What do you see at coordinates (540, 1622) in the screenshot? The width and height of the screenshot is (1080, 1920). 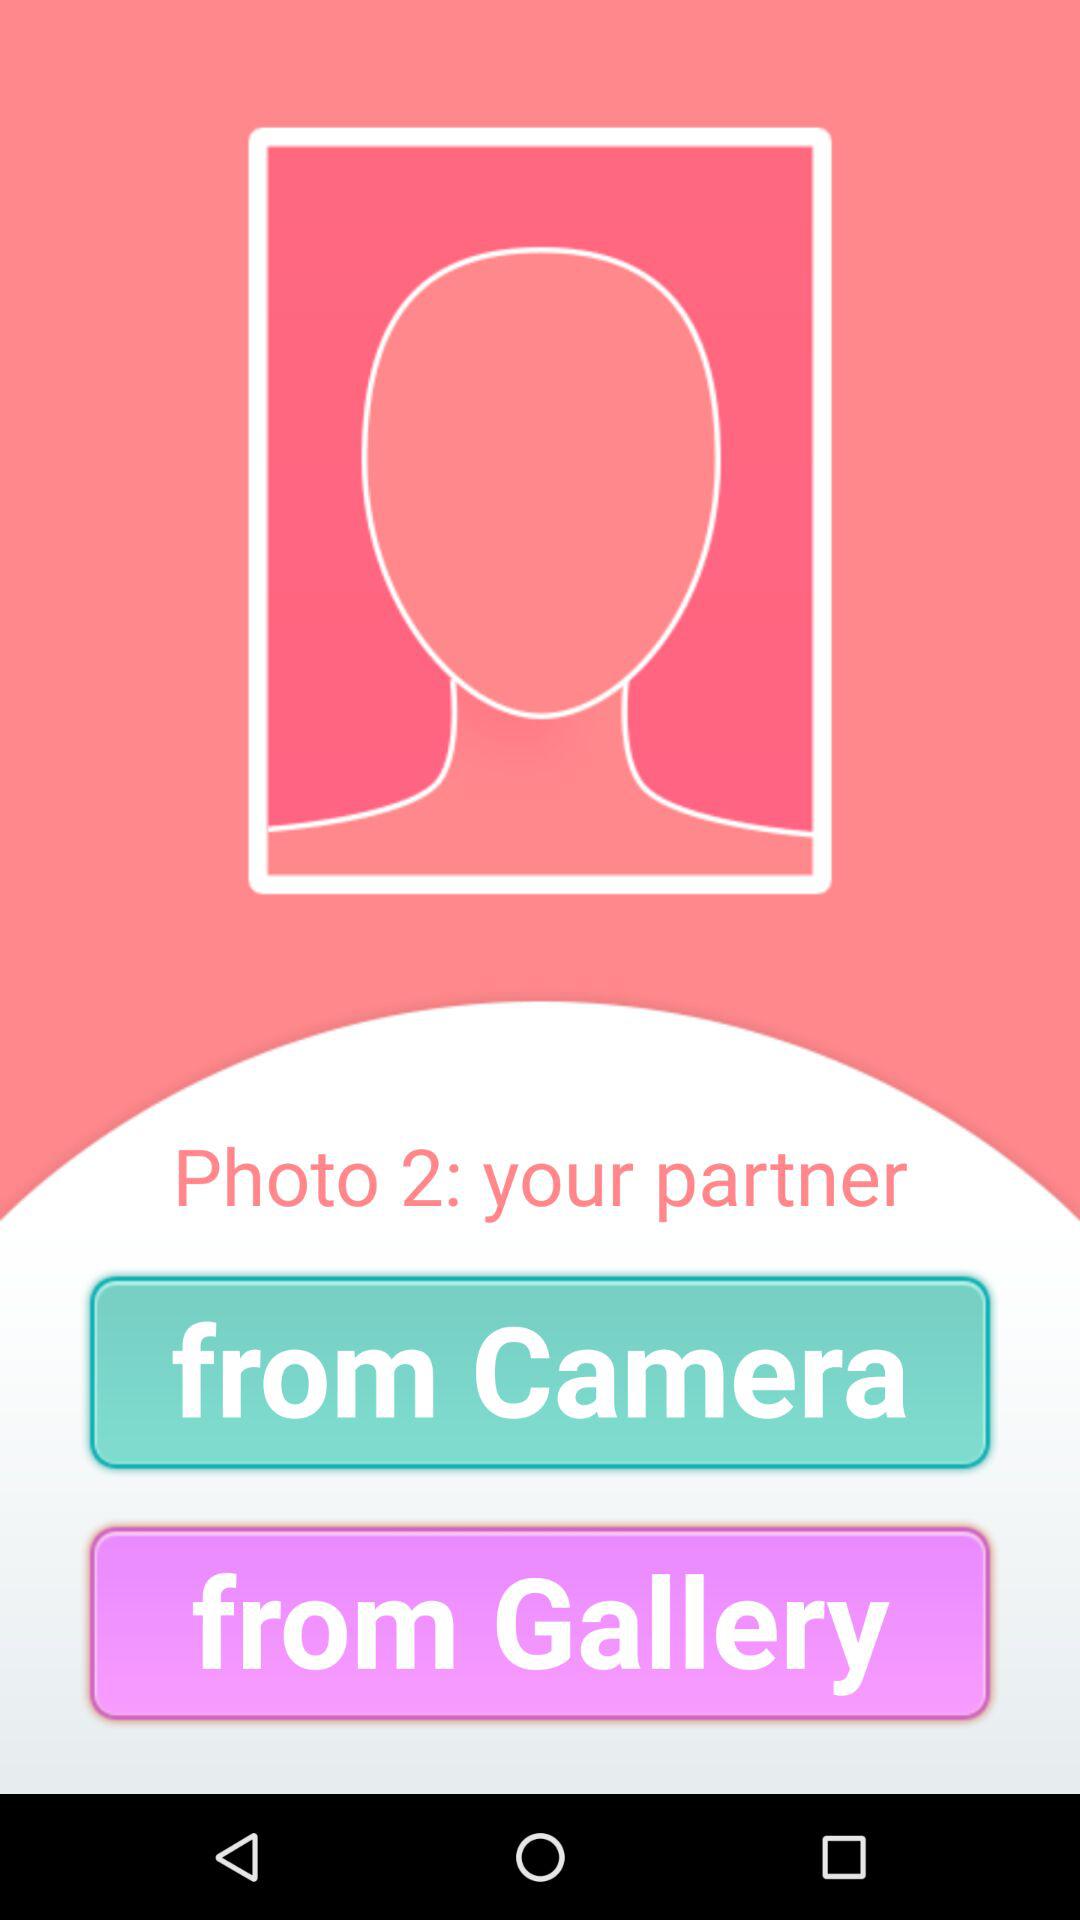 I see `turn off the from gallery item` at bounding box center [540, 1622].